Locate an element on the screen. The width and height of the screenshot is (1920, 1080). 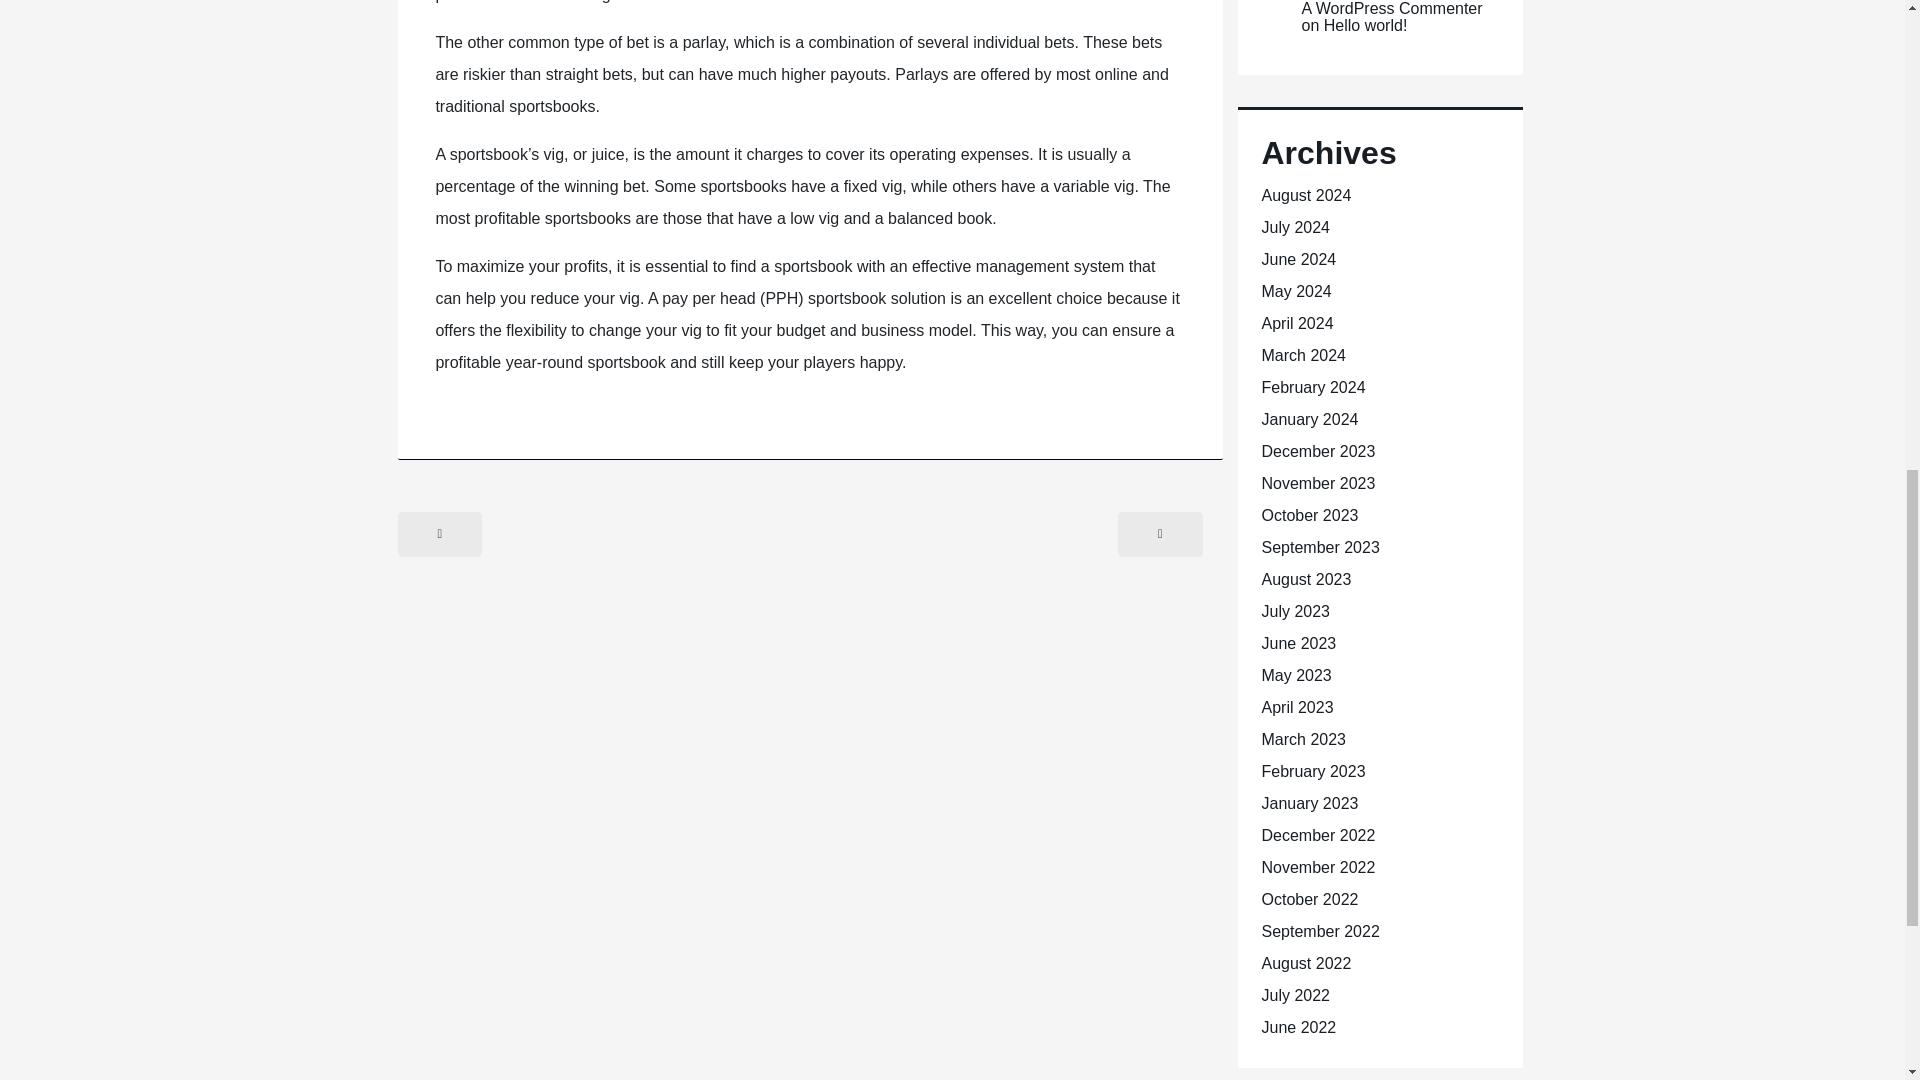
March 2023 is located at coordinates (1304, 740).